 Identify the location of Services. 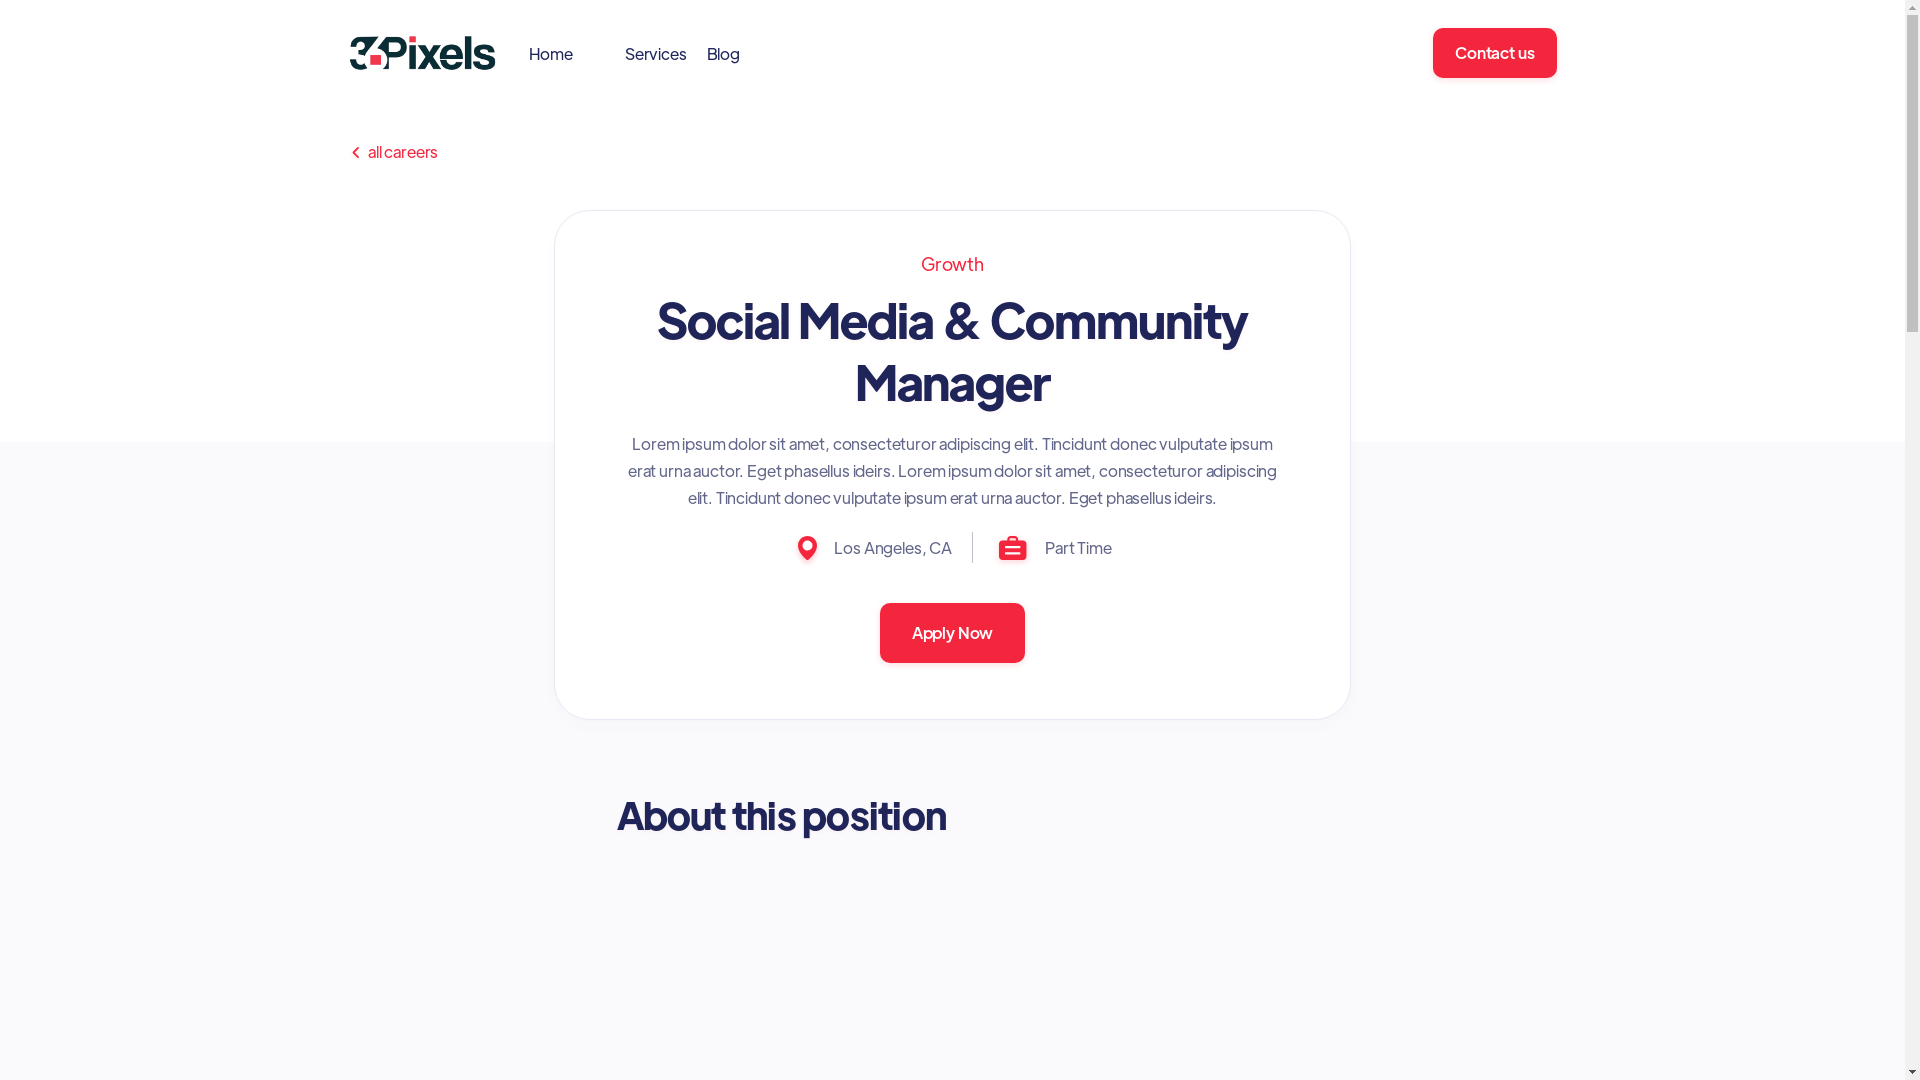
(666, 52).